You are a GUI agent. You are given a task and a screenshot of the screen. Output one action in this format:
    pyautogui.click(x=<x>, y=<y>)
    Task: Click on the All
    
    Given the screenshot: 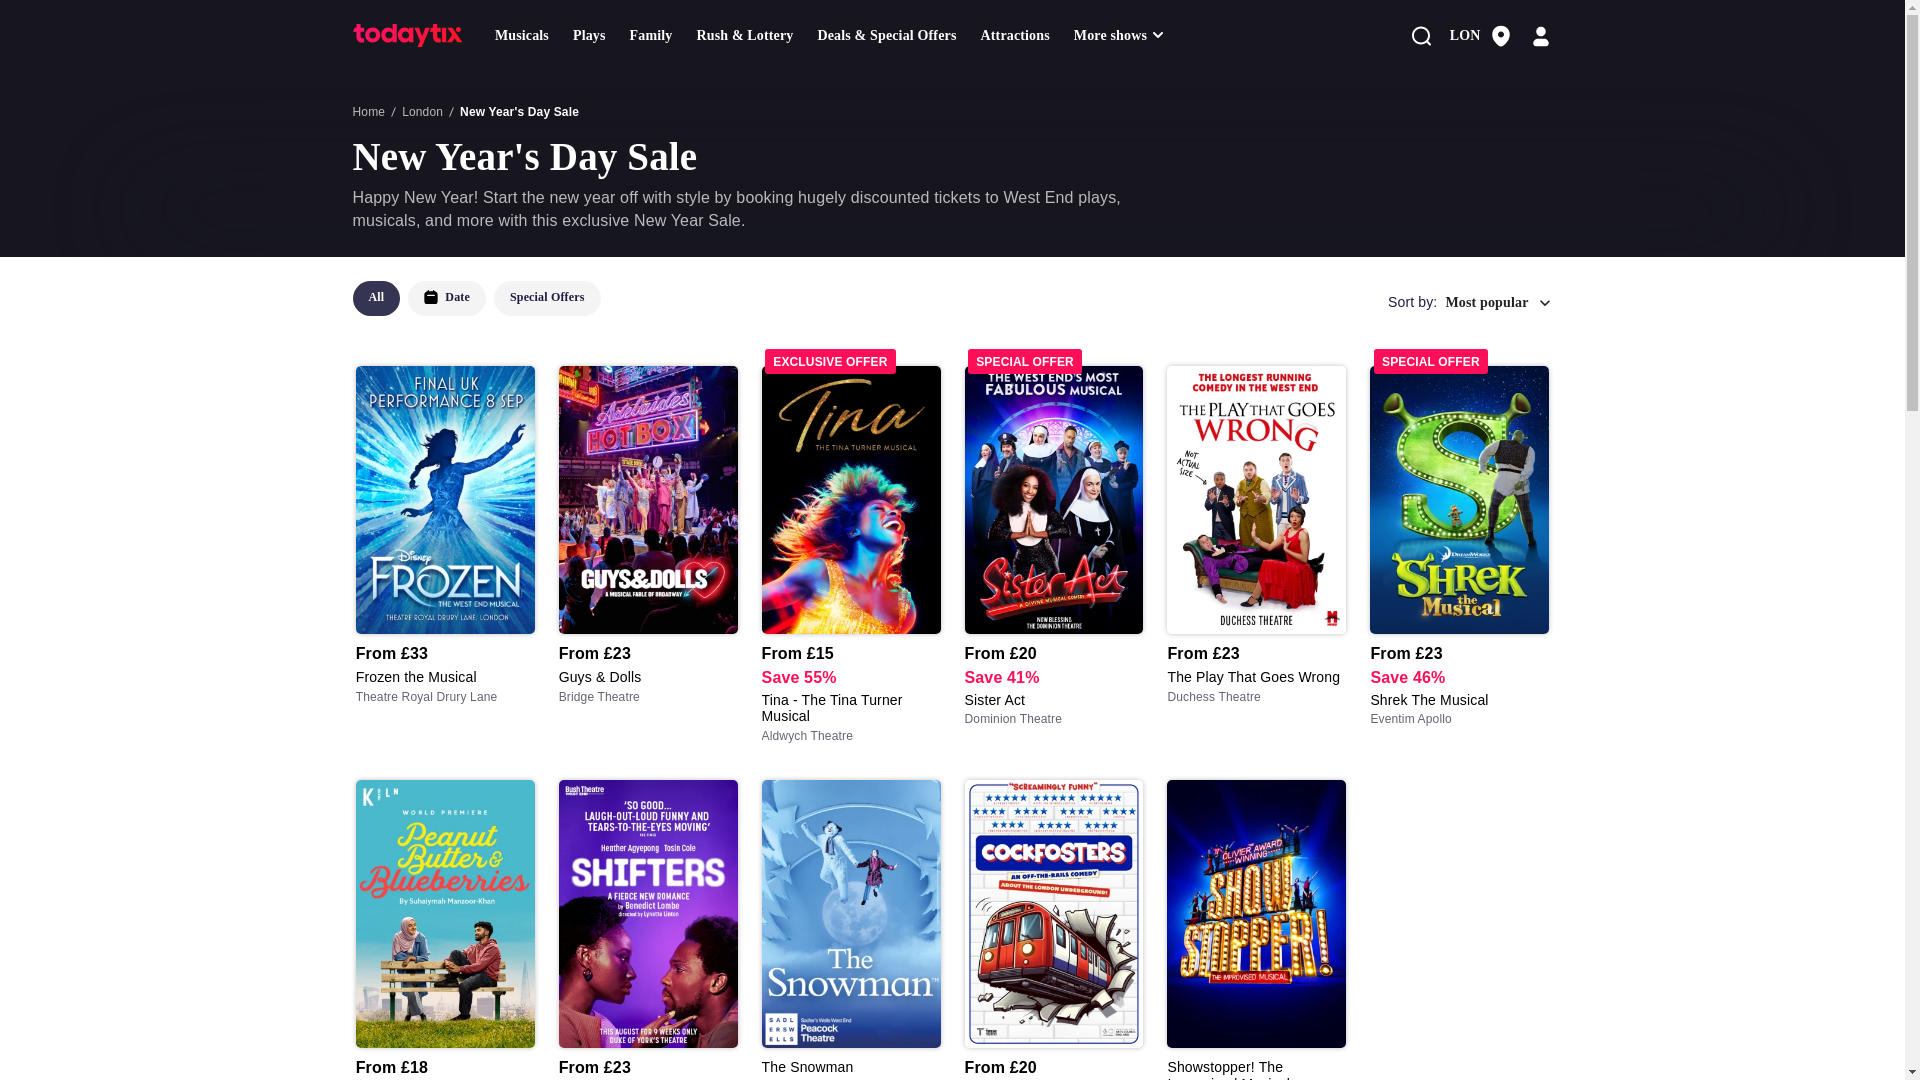 What is the action you would take?
    pyautogui.click(x=375, y=298)
    